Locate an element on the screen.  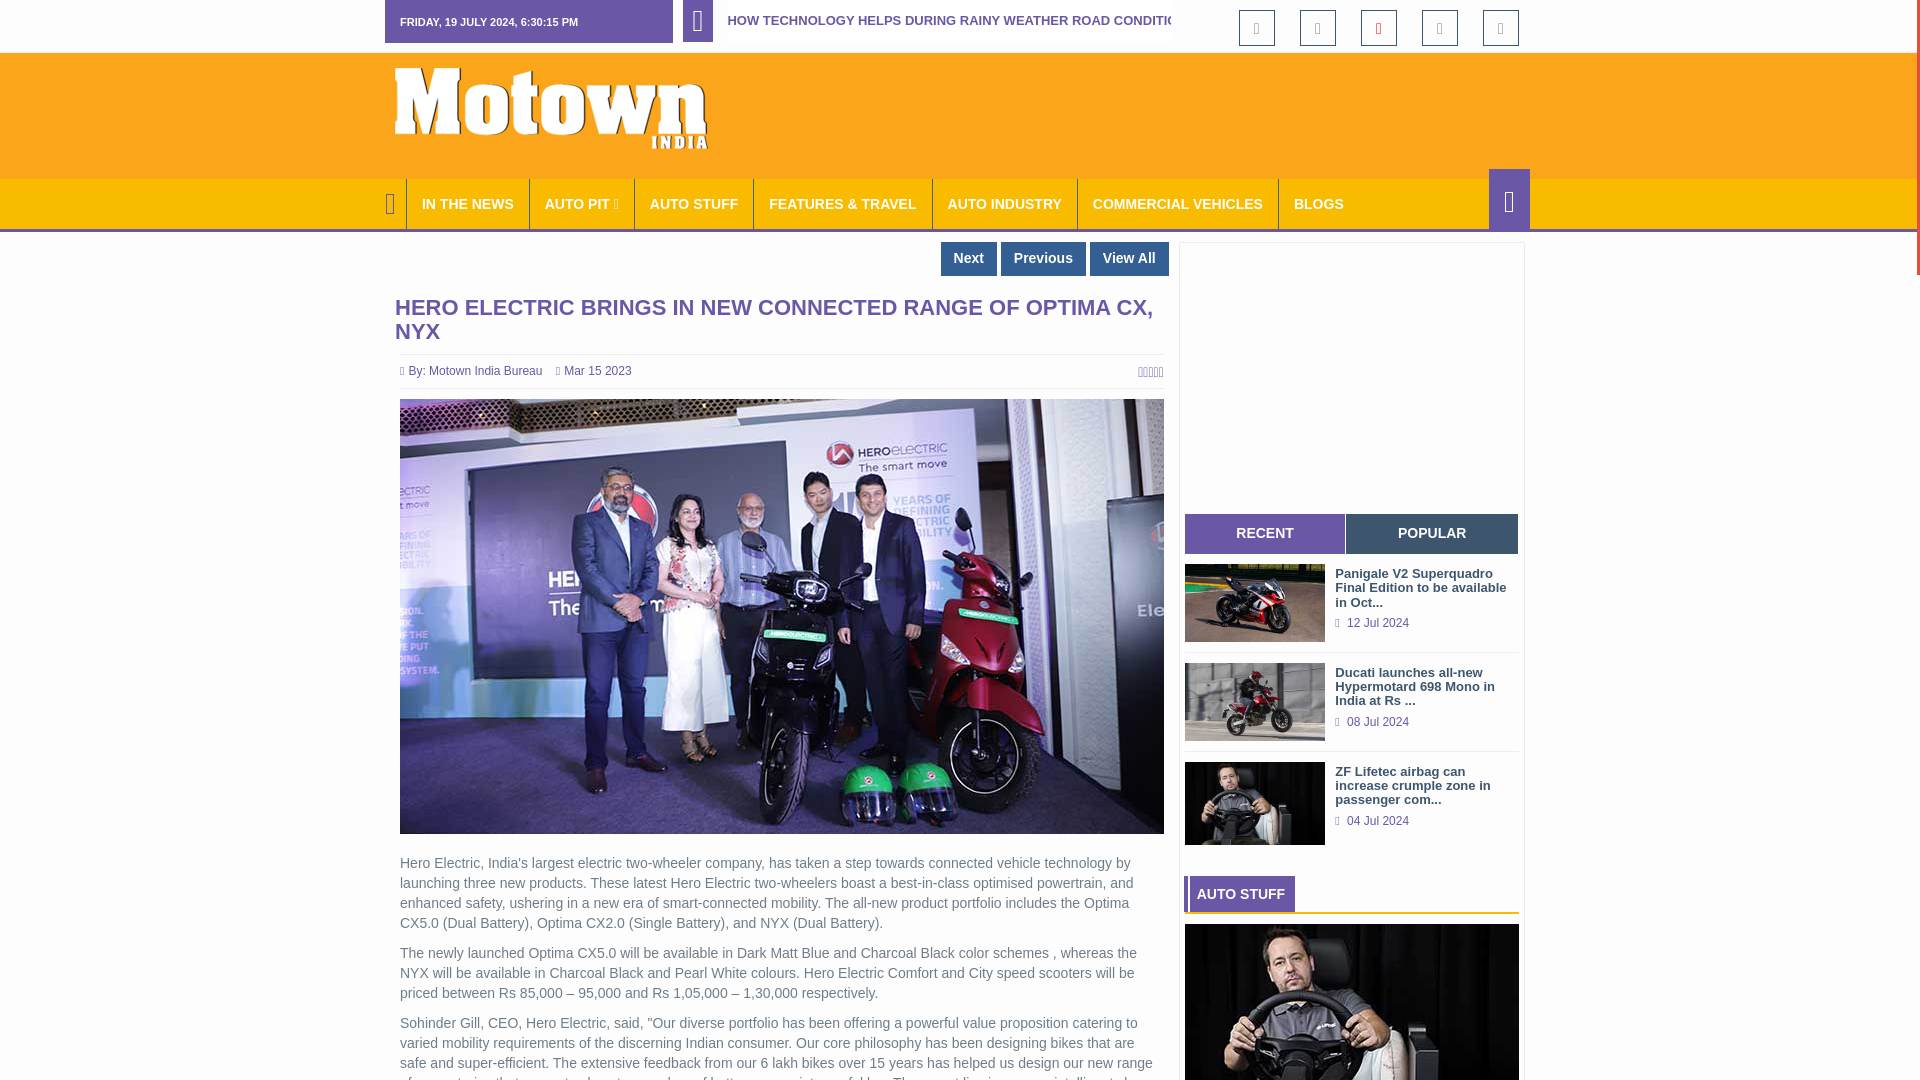
Motown India on Facebook is located at coordinates (1256, 26).